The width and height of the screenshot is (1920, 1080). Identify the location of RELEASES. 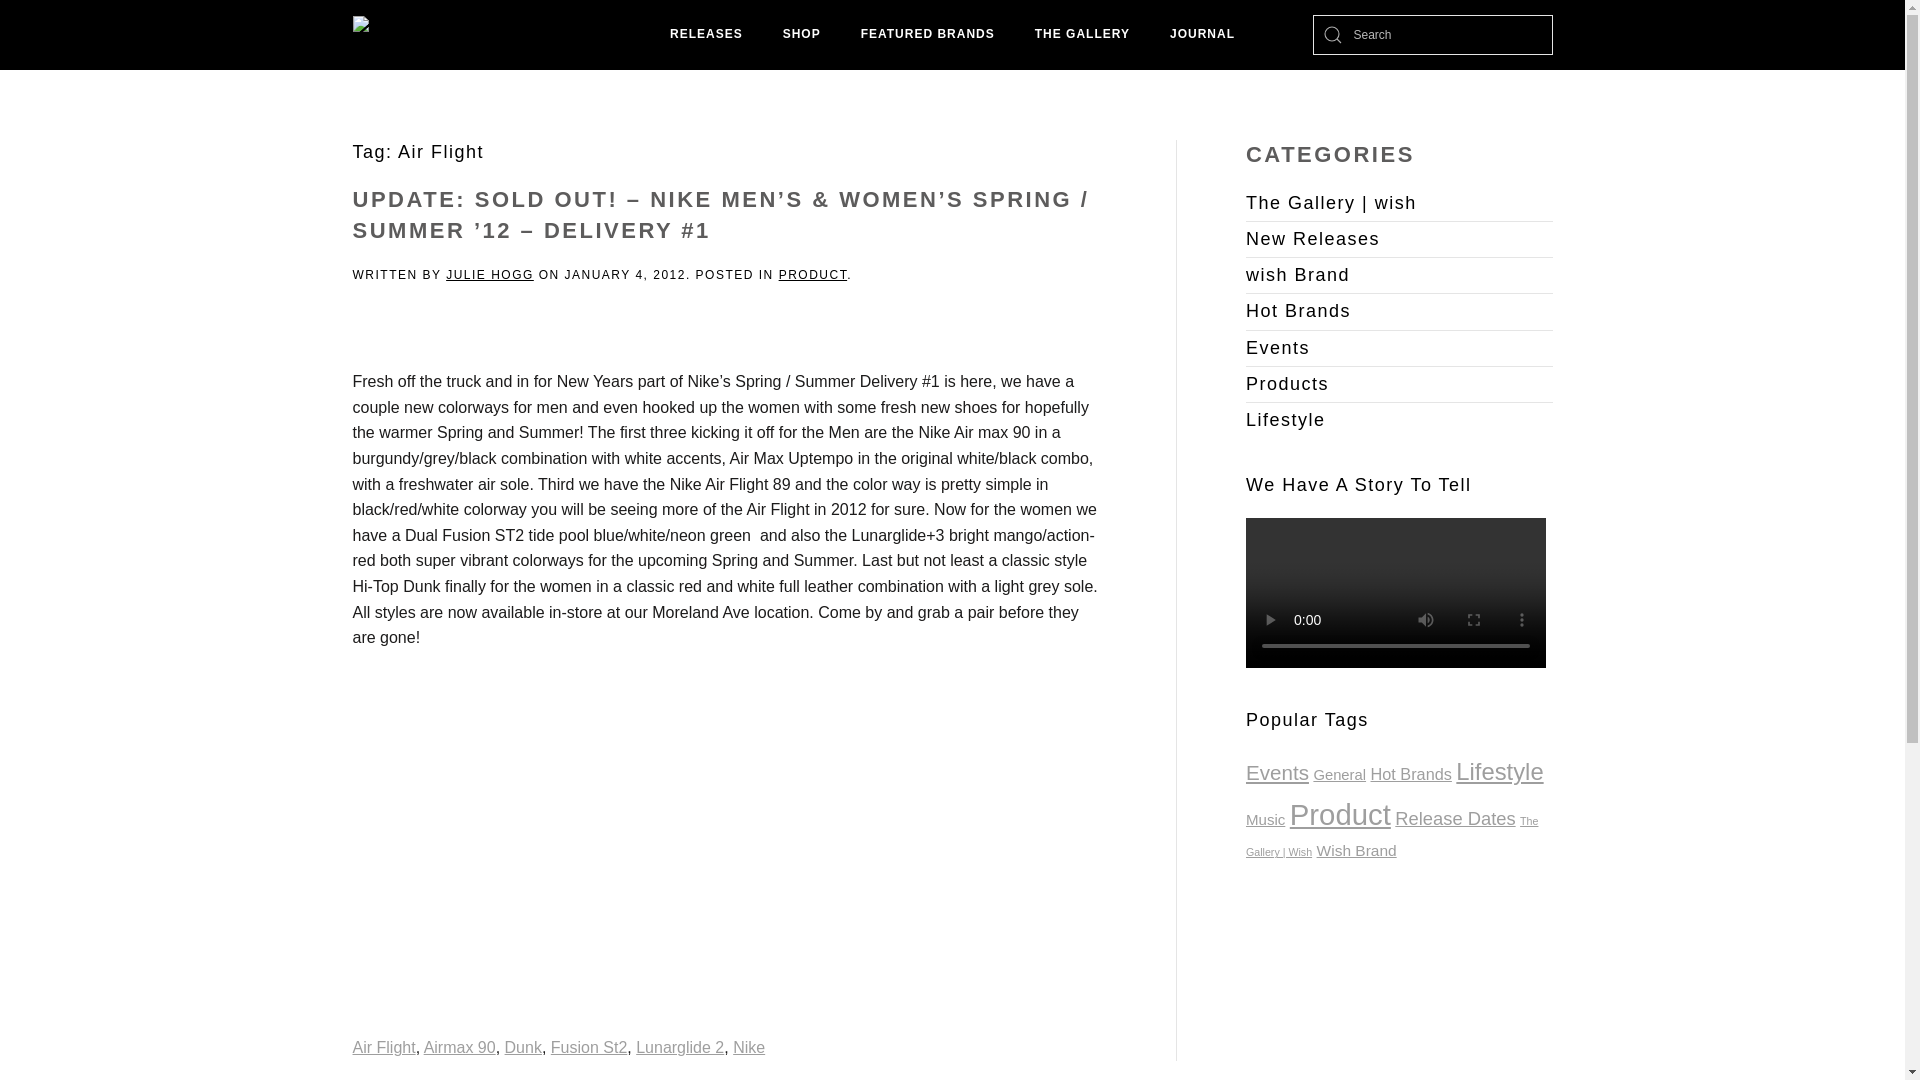
(706, 35).